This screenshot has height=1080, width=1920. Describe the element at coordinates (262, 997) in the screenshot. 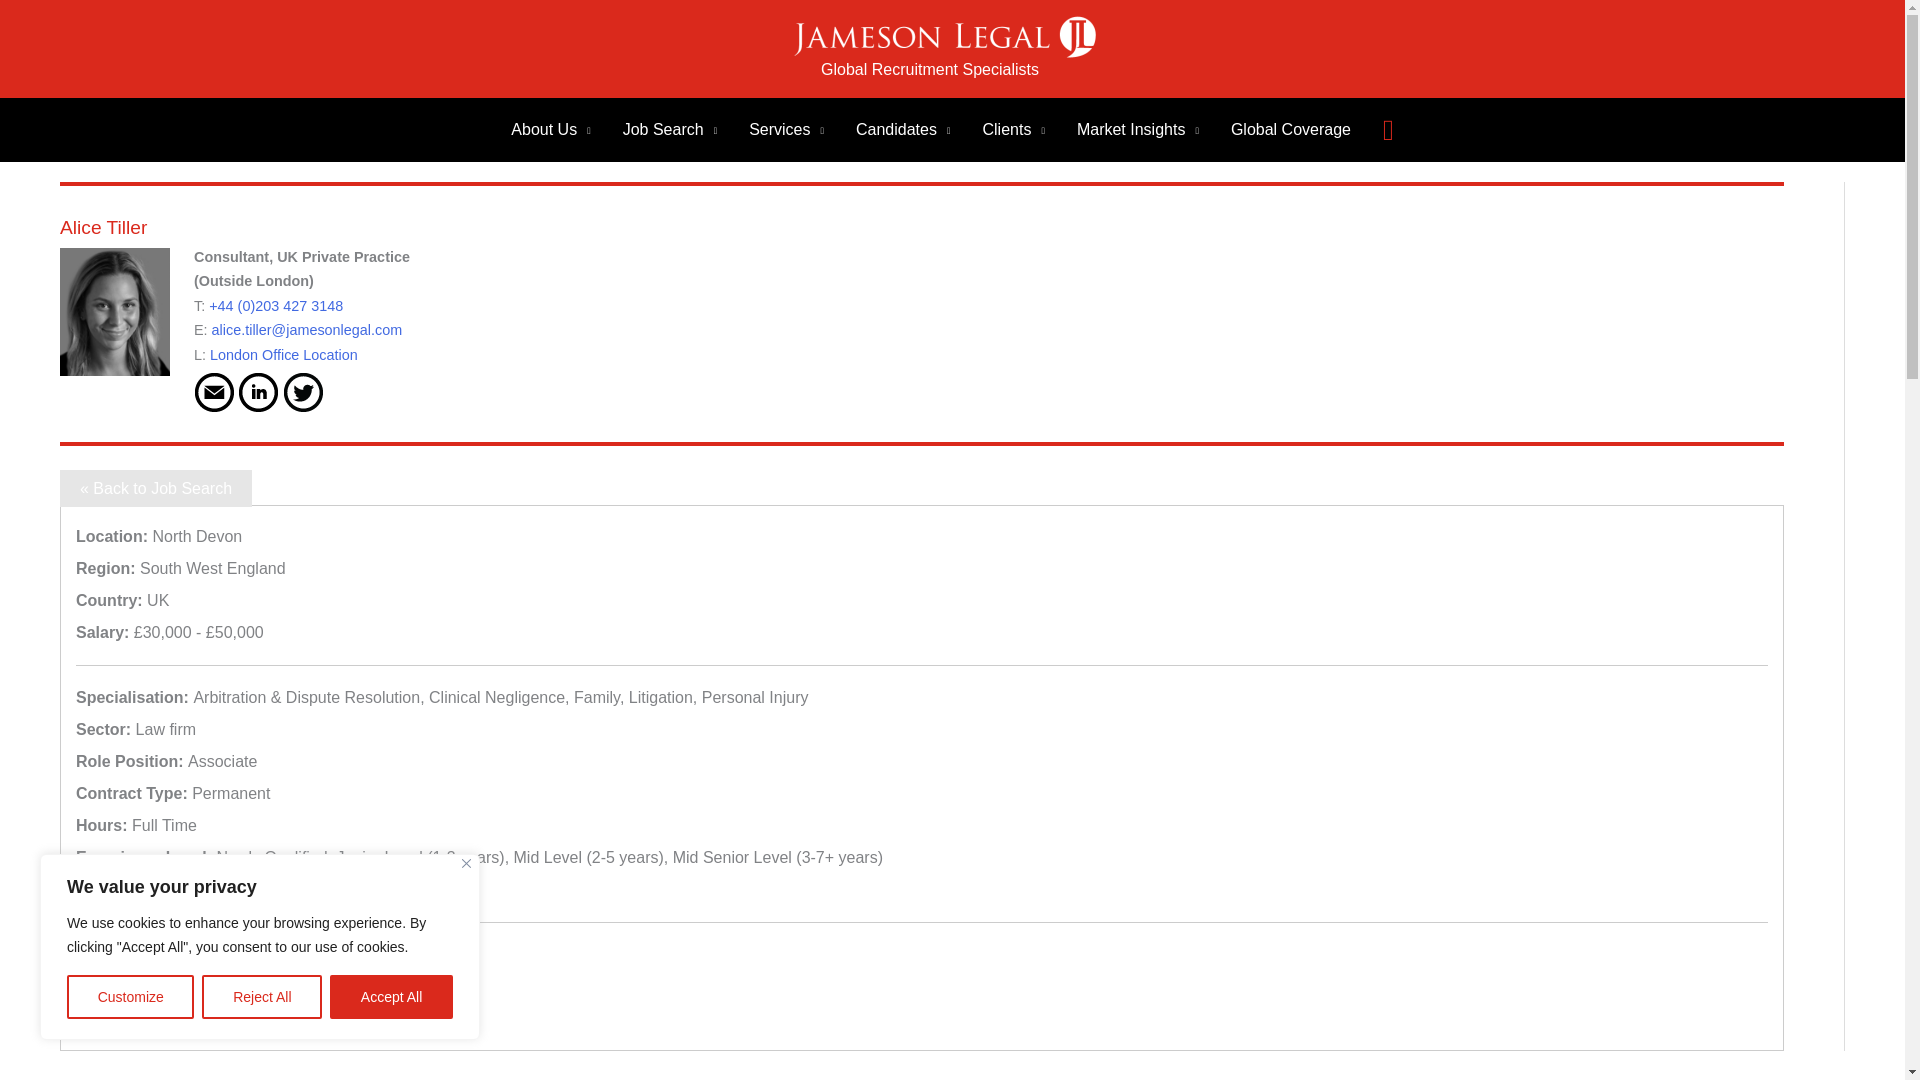

I see `Reject All` at that location.